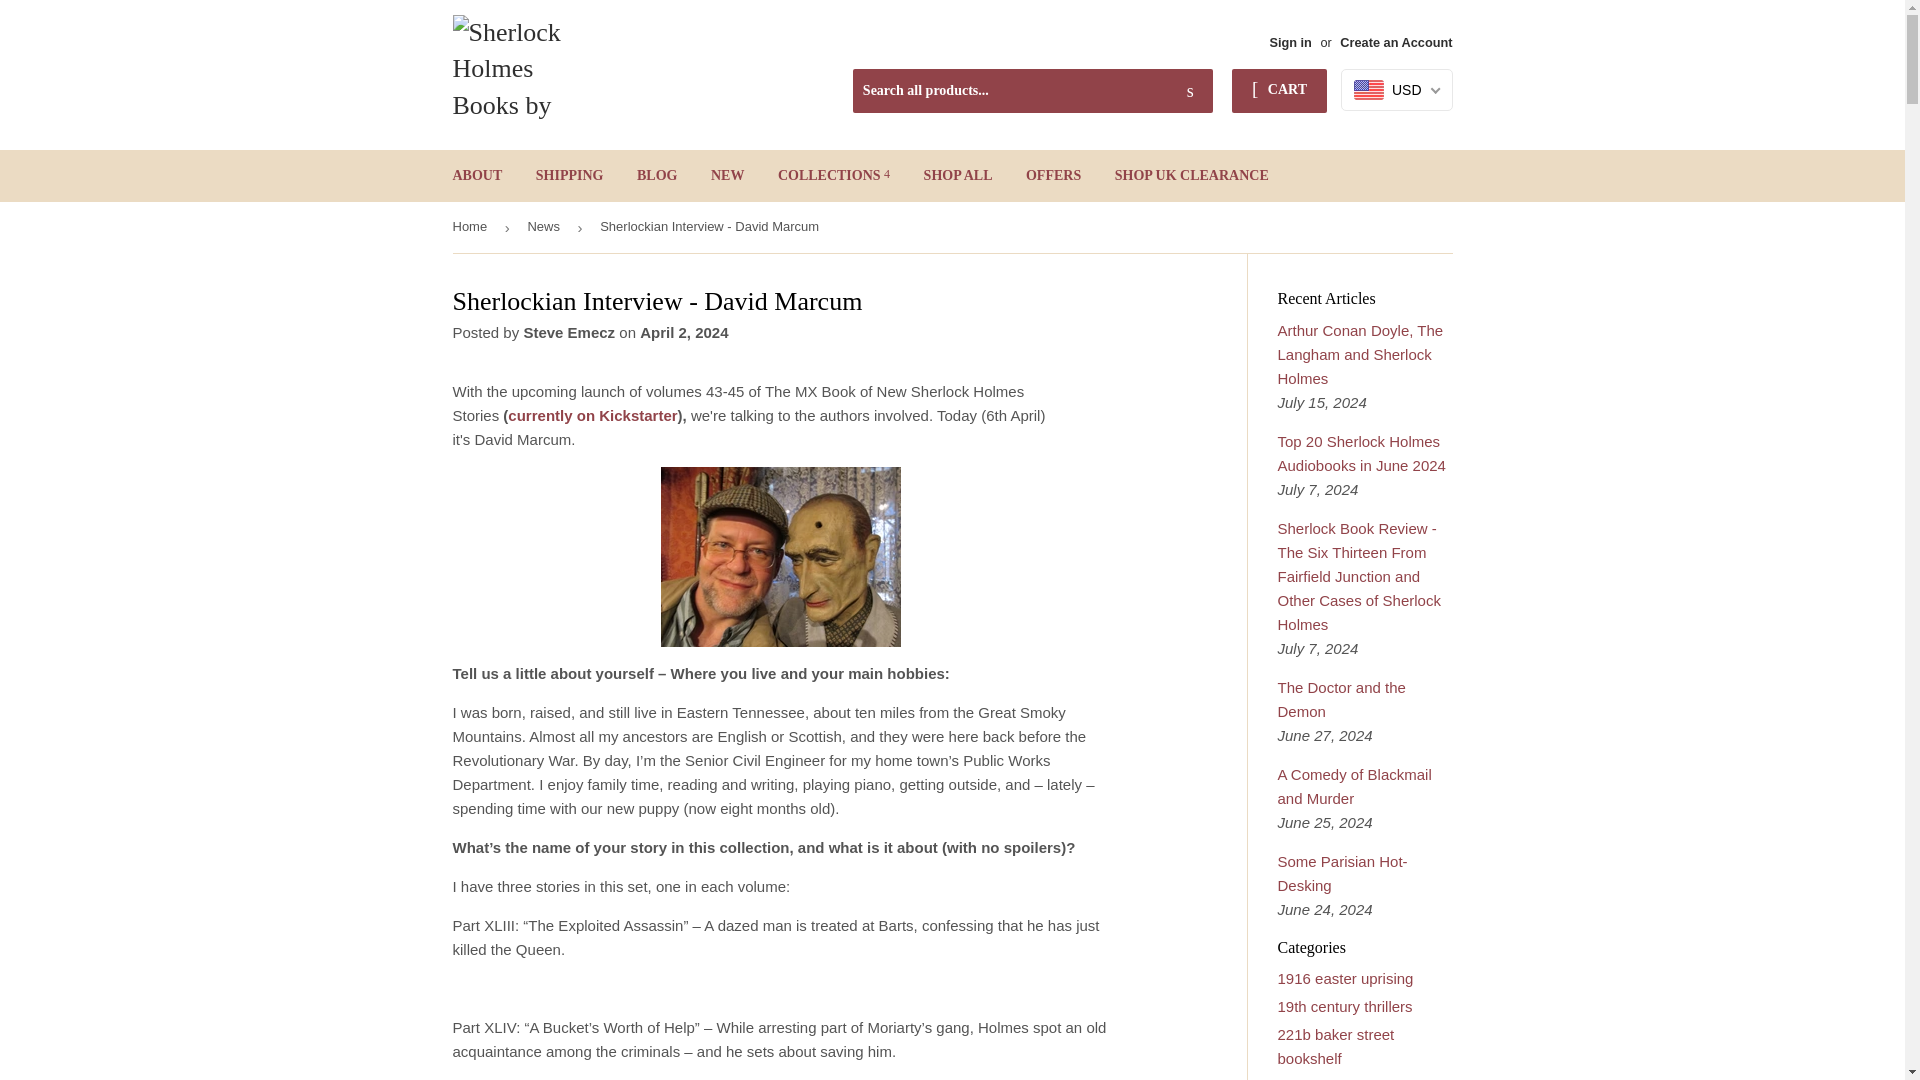 The width and height of the screenshot is (1920, 1080). I want to click on Show articles tagged 19th century thrillers, so click(1346, 1006).